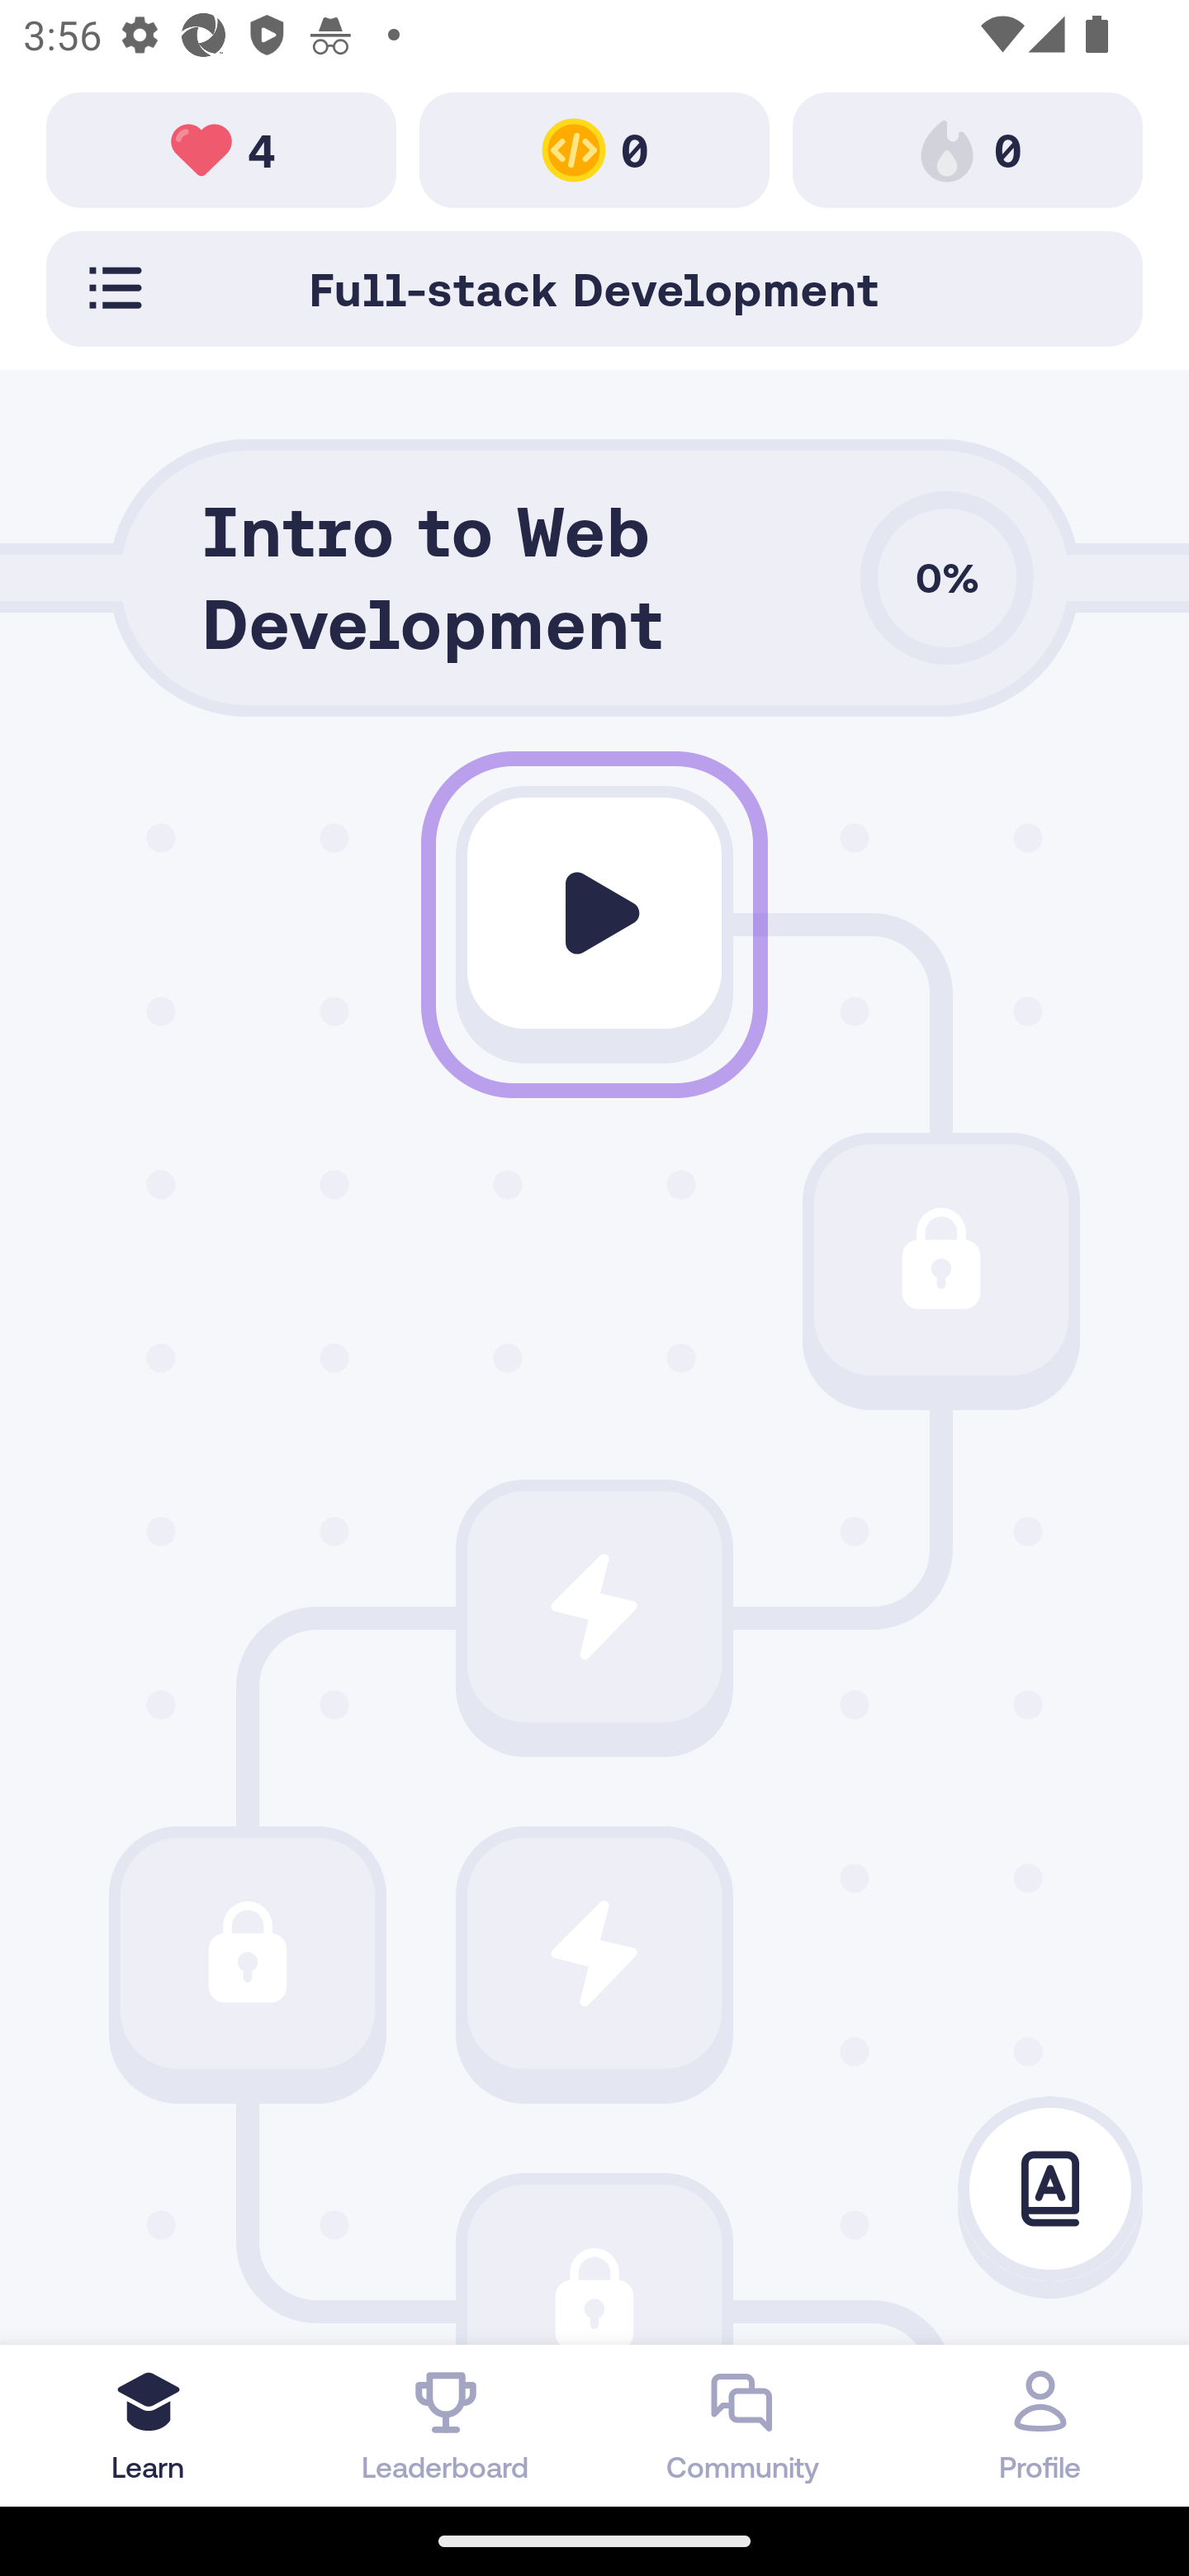 The image size is (1189, 2576). What do you see at coordinates (594, 1607) in the screenshot?
I see `Path Icon` at bounding box center [594, 1607].